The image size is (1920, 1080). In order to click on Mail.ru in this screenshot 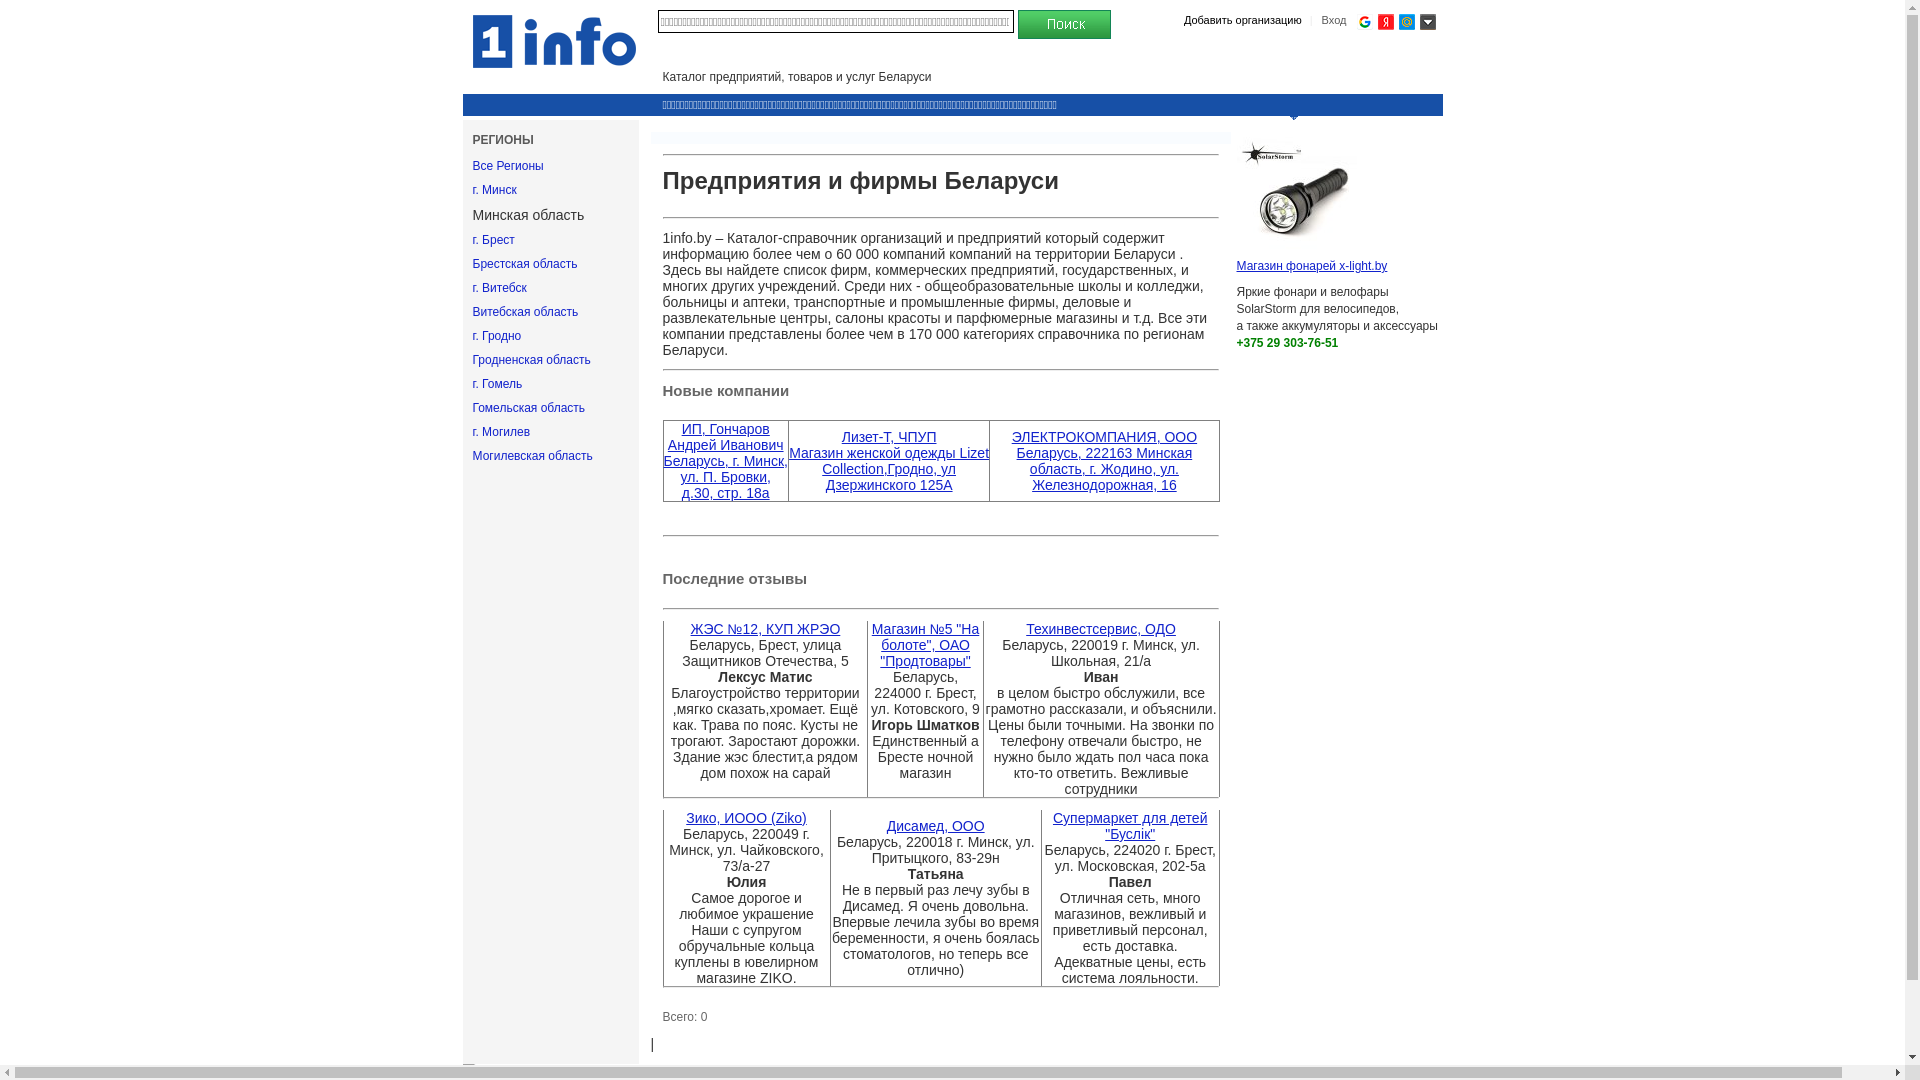, I will do `click(1406, 22)`.